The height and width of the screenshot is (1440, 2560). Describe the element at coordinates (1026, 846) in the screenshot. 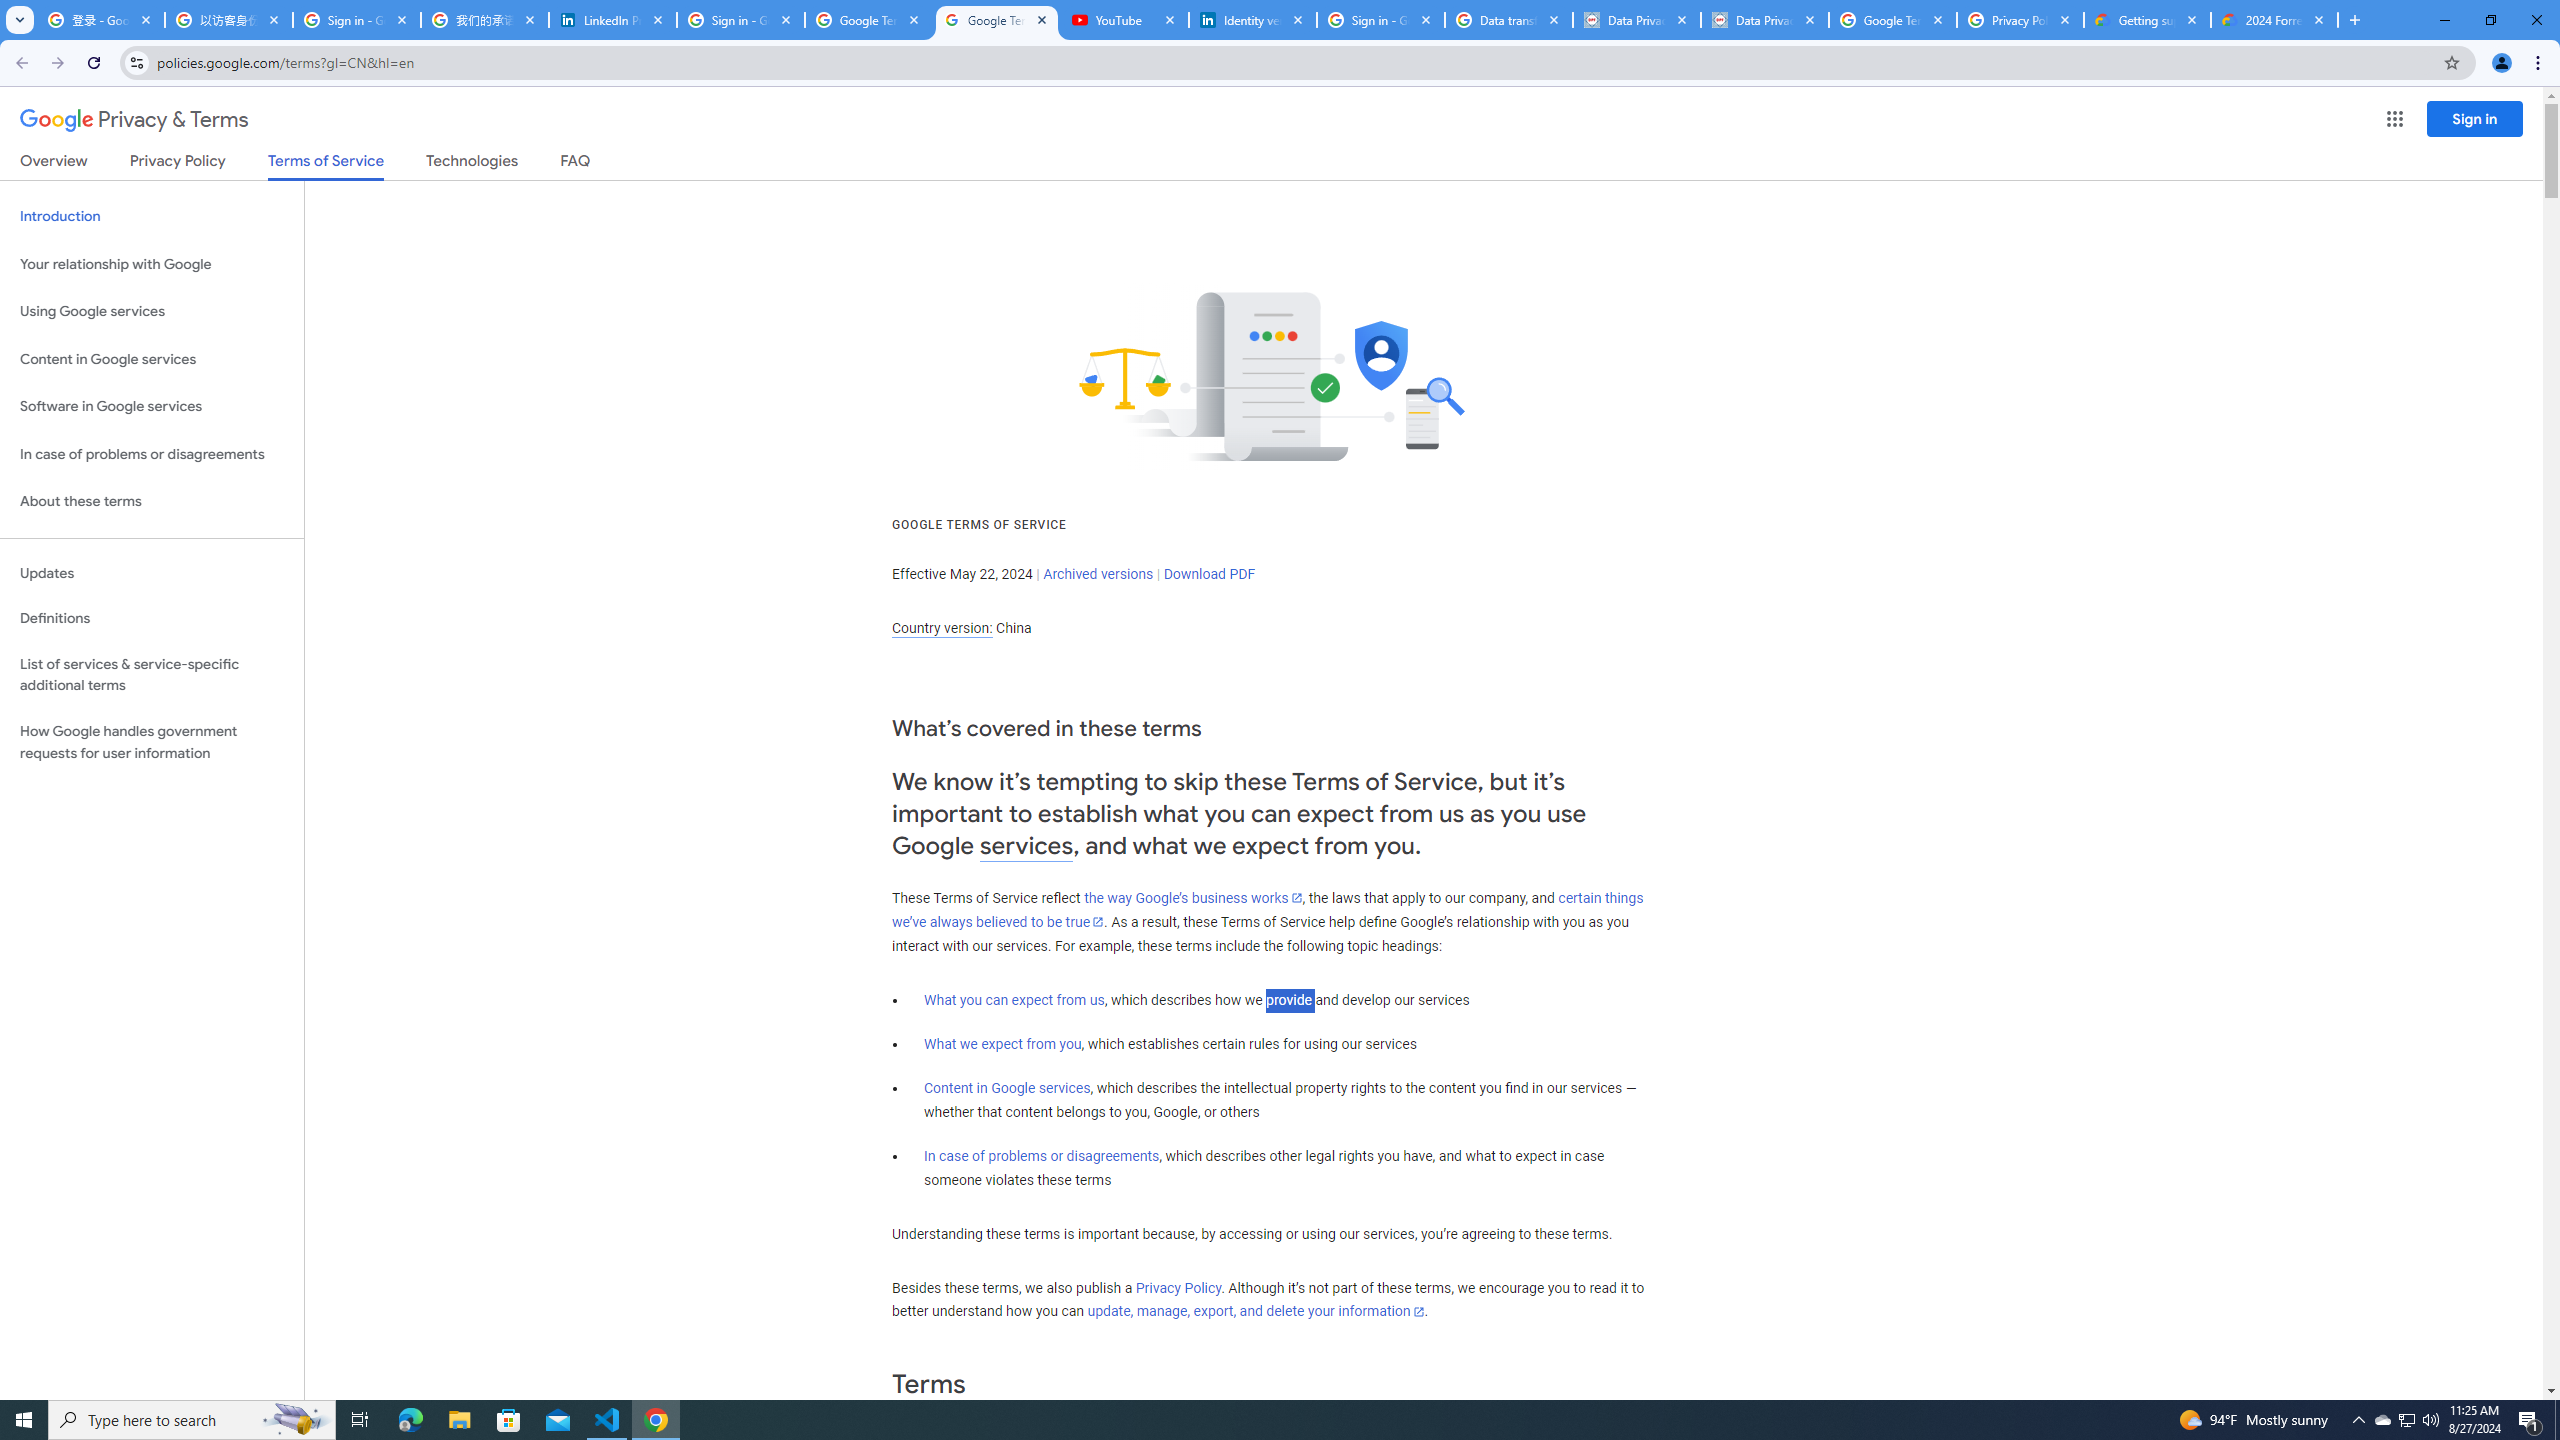

I see `services` at that location.